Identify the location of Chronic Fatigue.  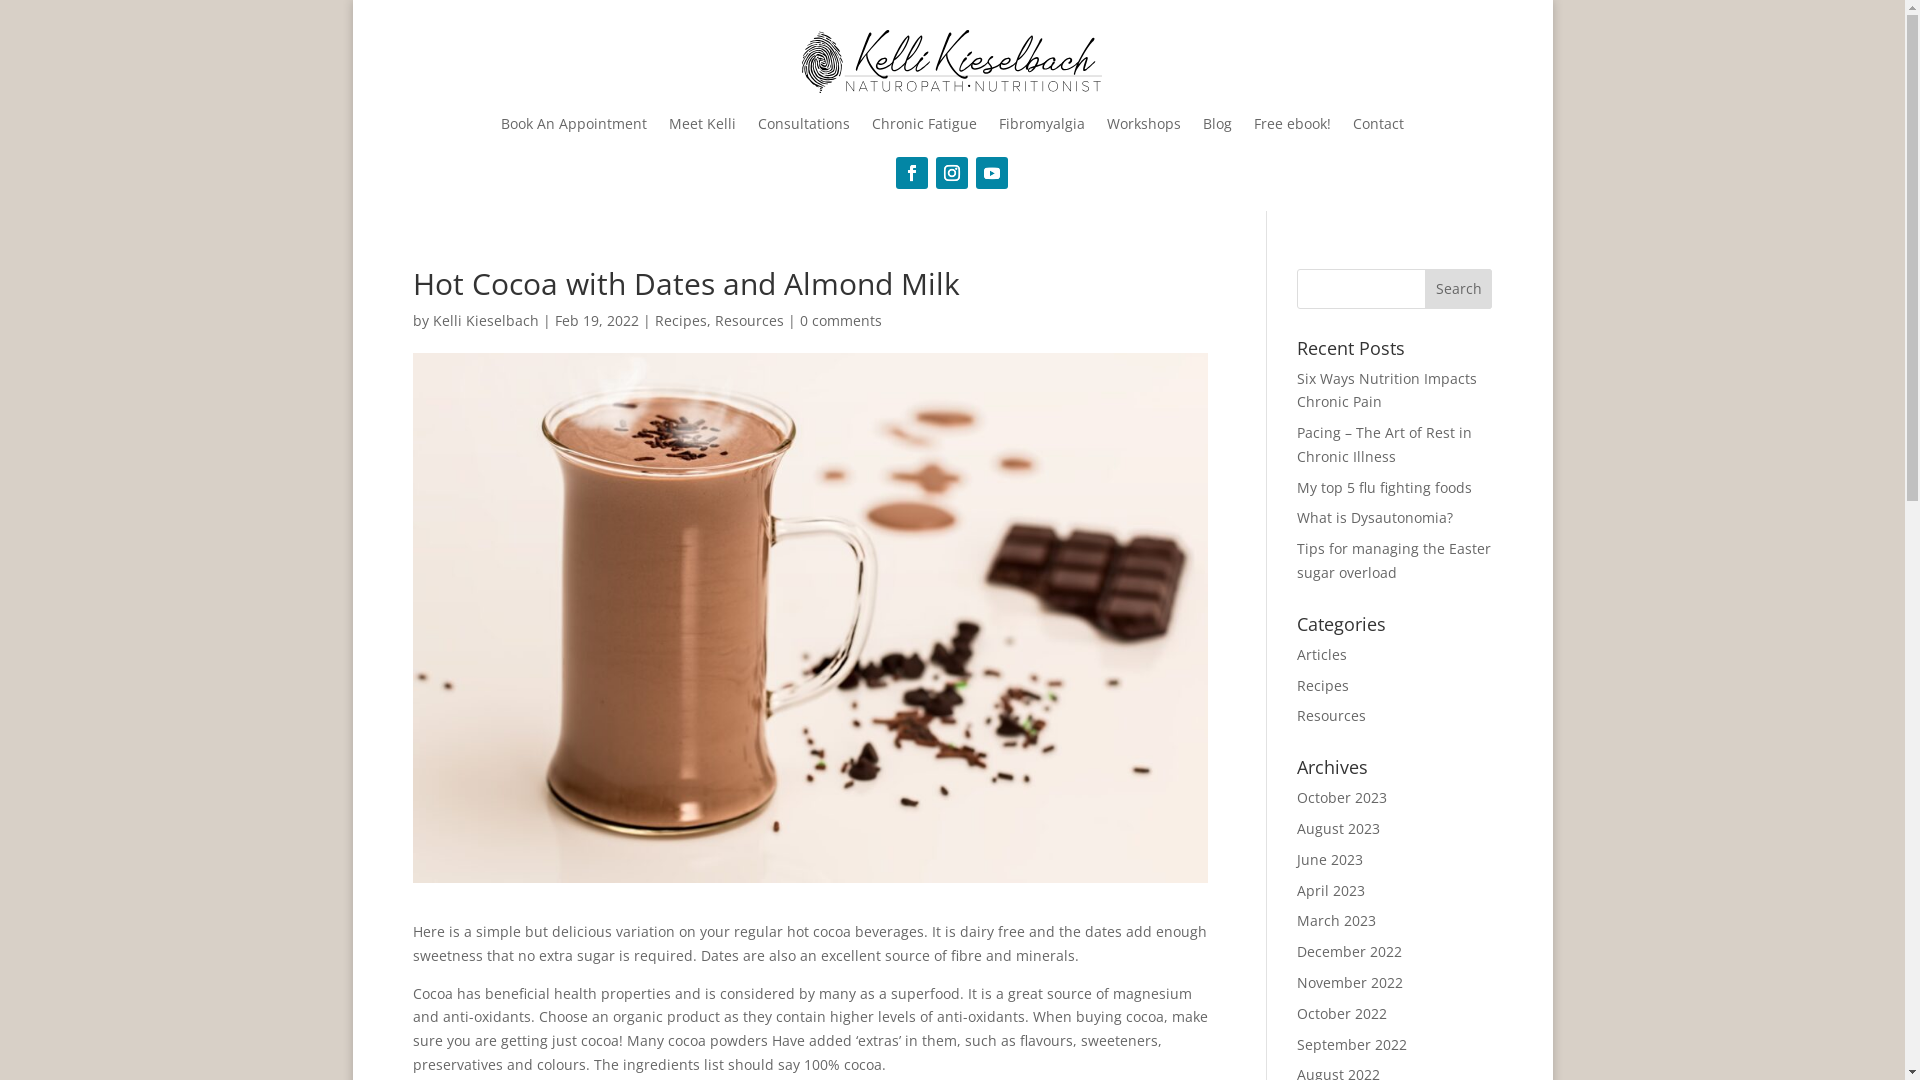
(924, 123).